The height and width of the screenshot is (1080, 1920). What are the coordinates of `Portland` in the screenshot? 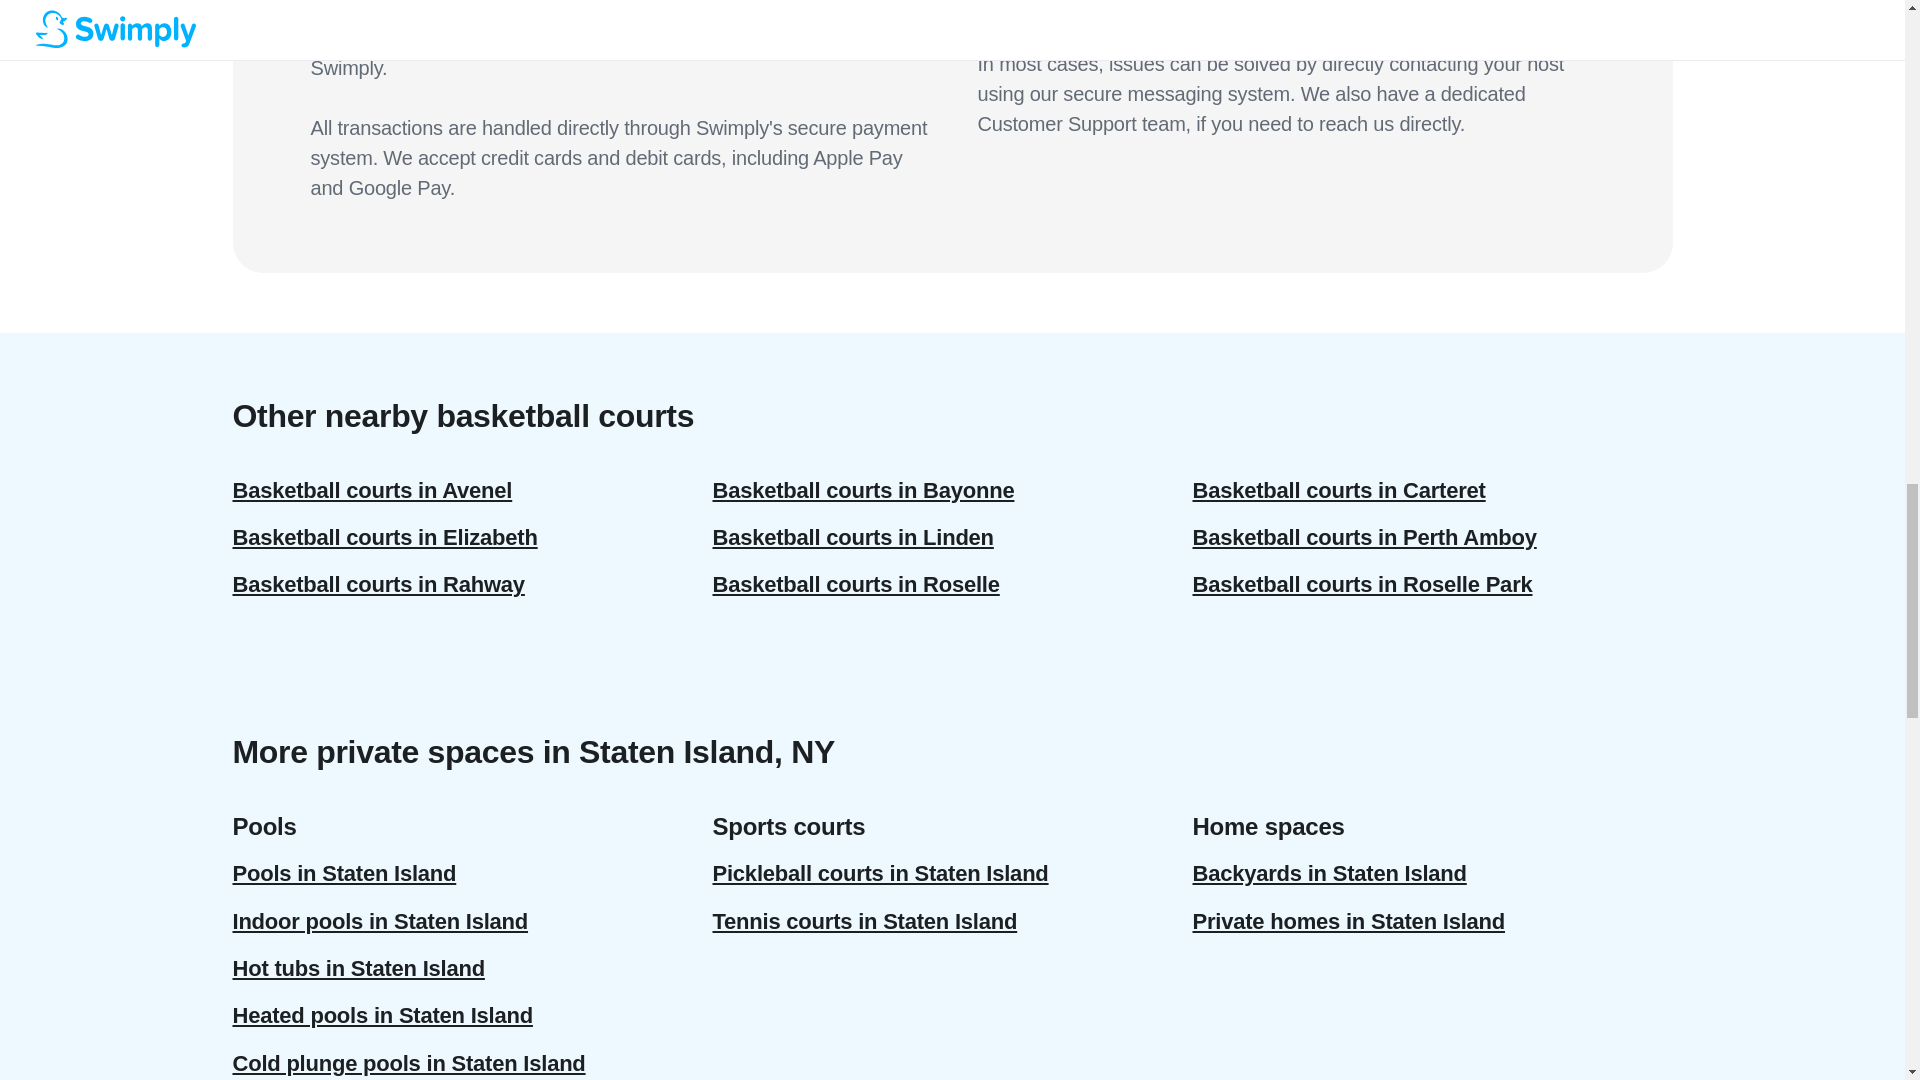 It's located at (67, 295).